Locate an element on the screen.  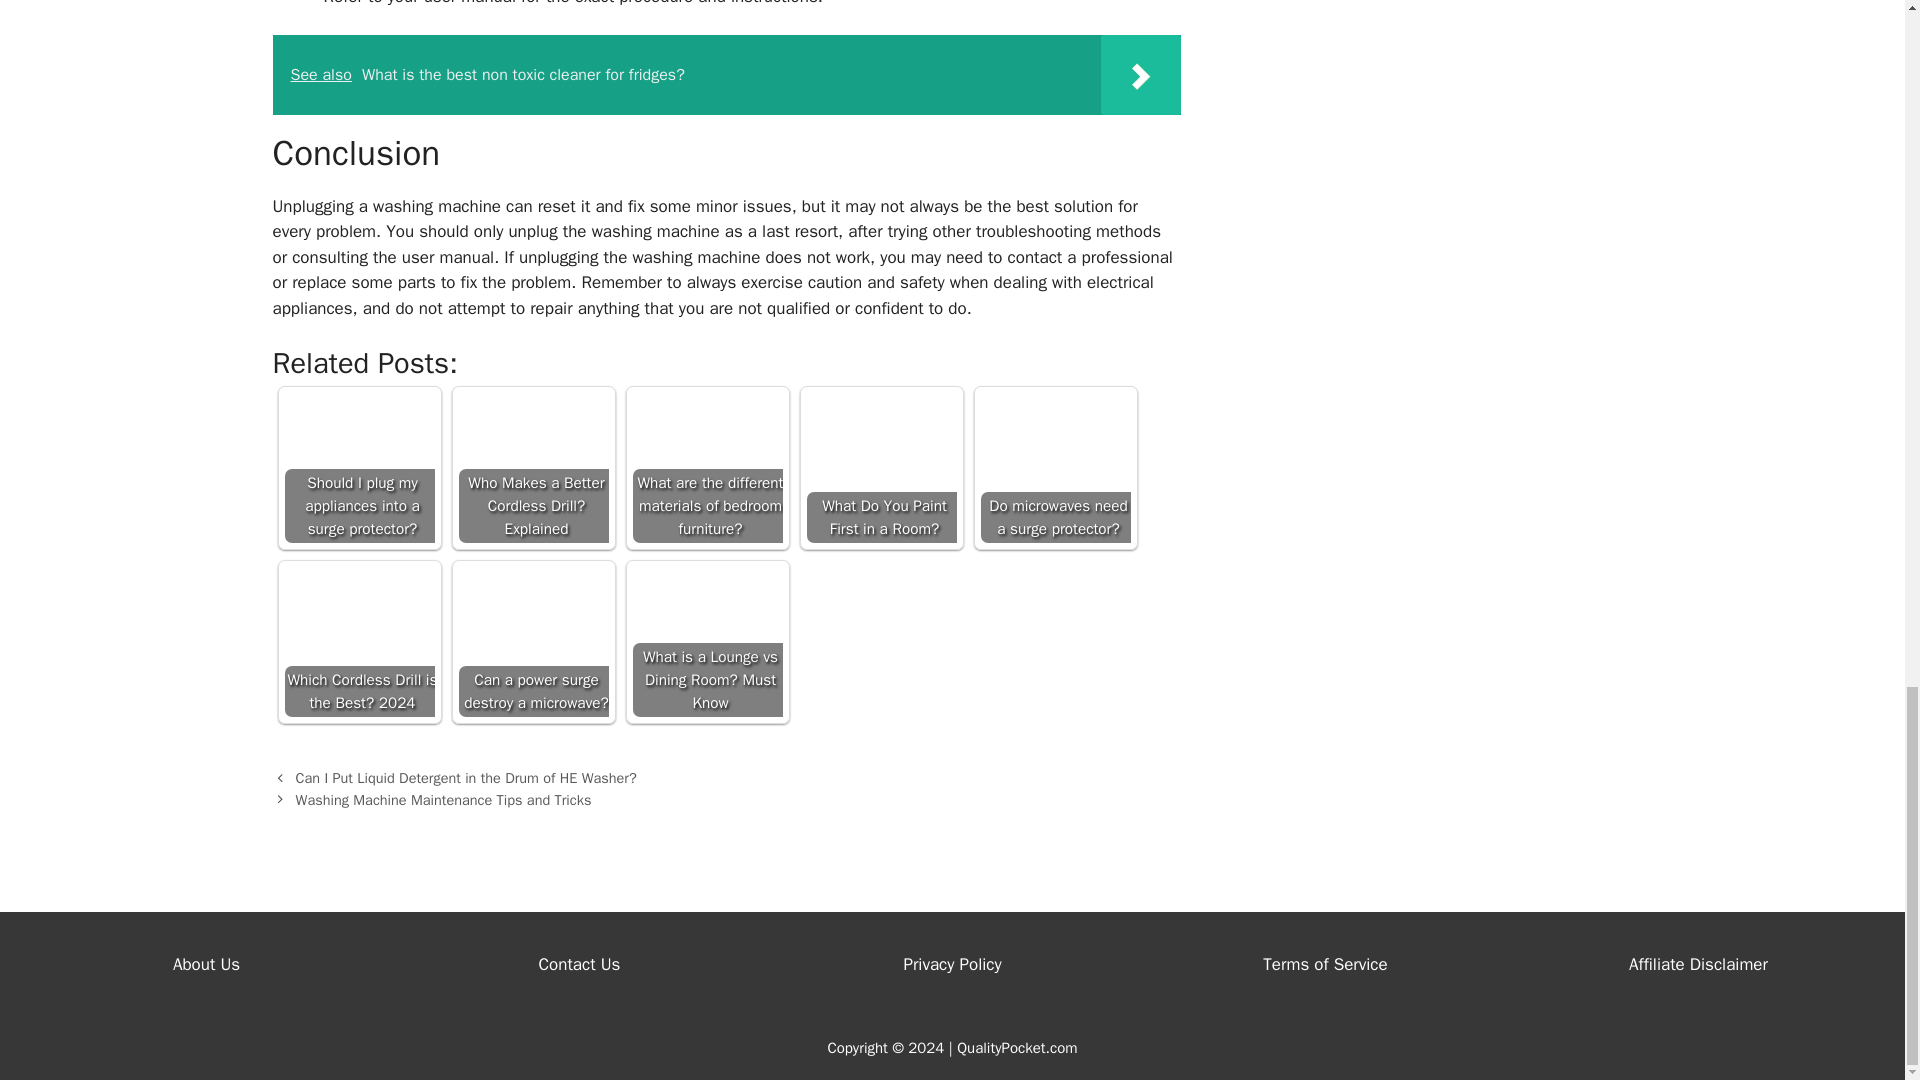
What is a Lounge vs Dining Room? Must Know is located at coordinates (706, 642).